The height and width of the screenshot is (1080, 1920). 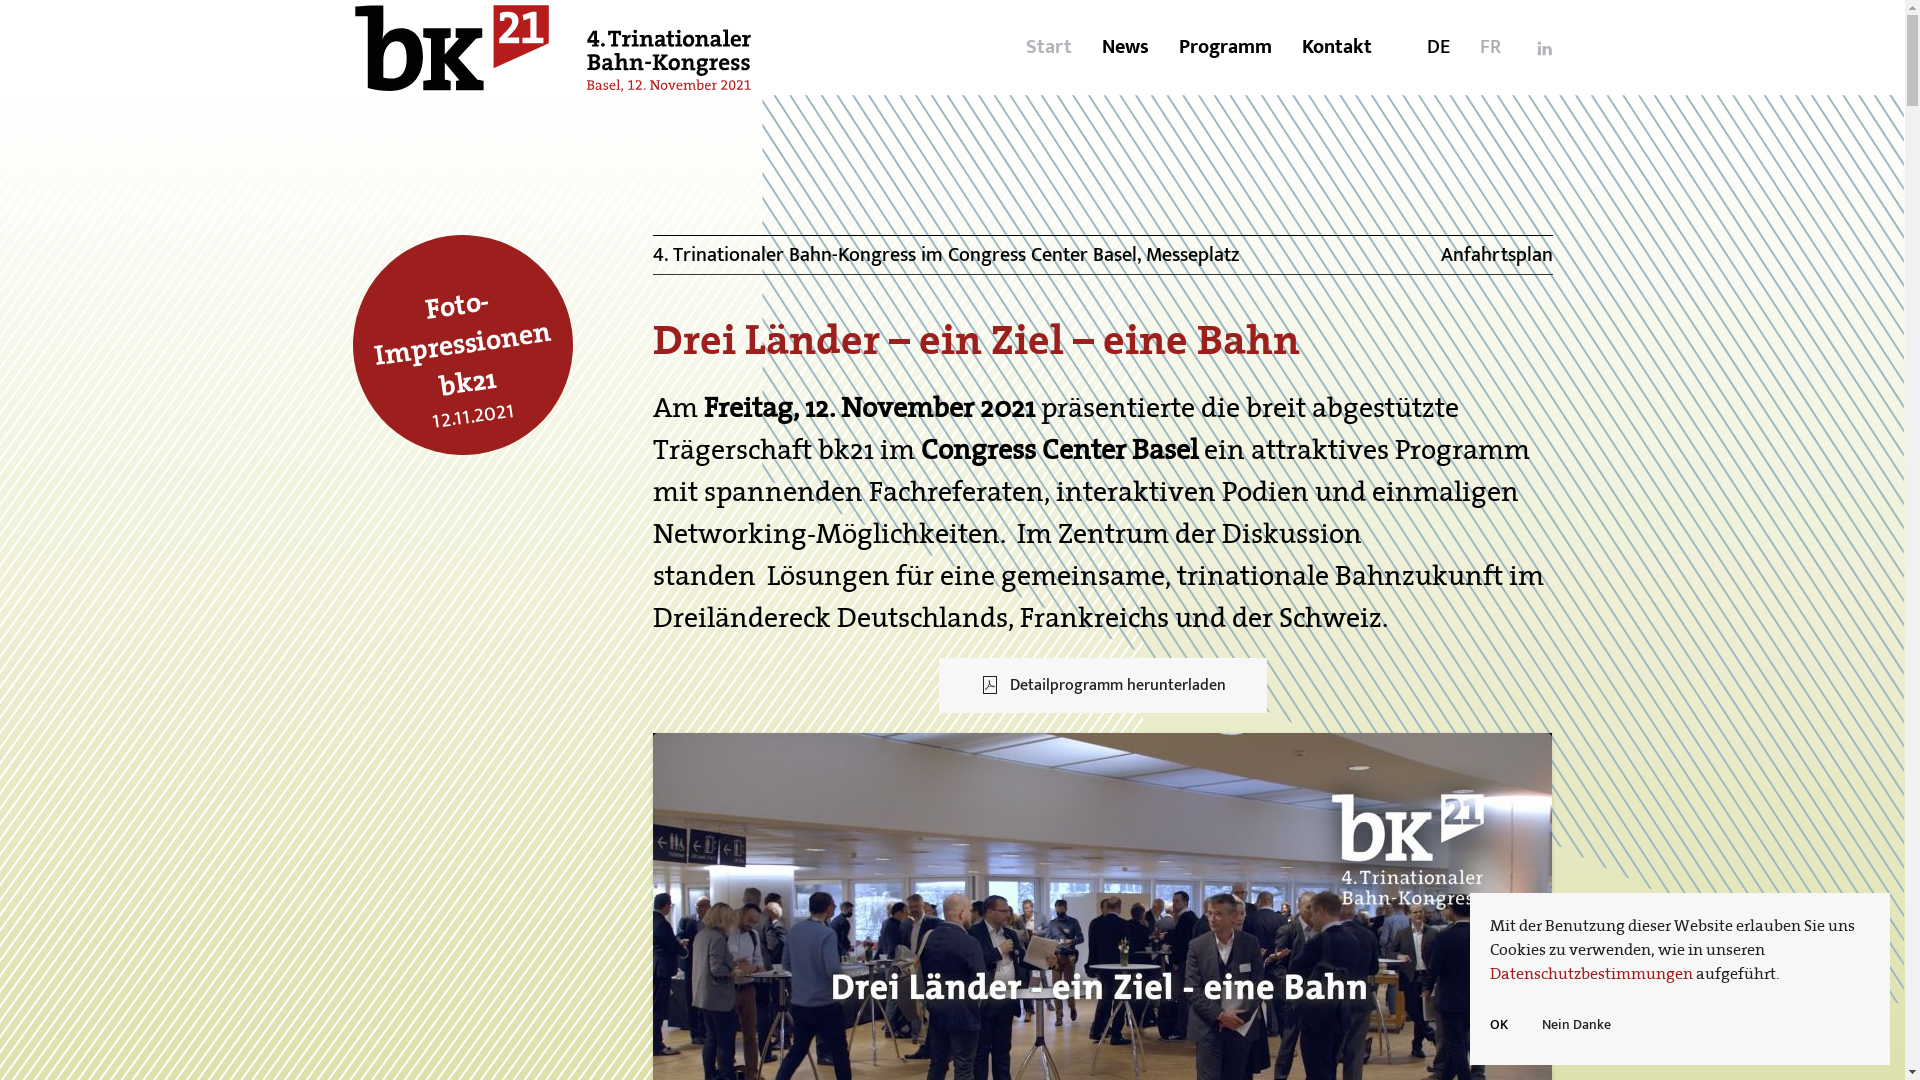 I want to click on 12.11.2021, so click(x=470, y=411).